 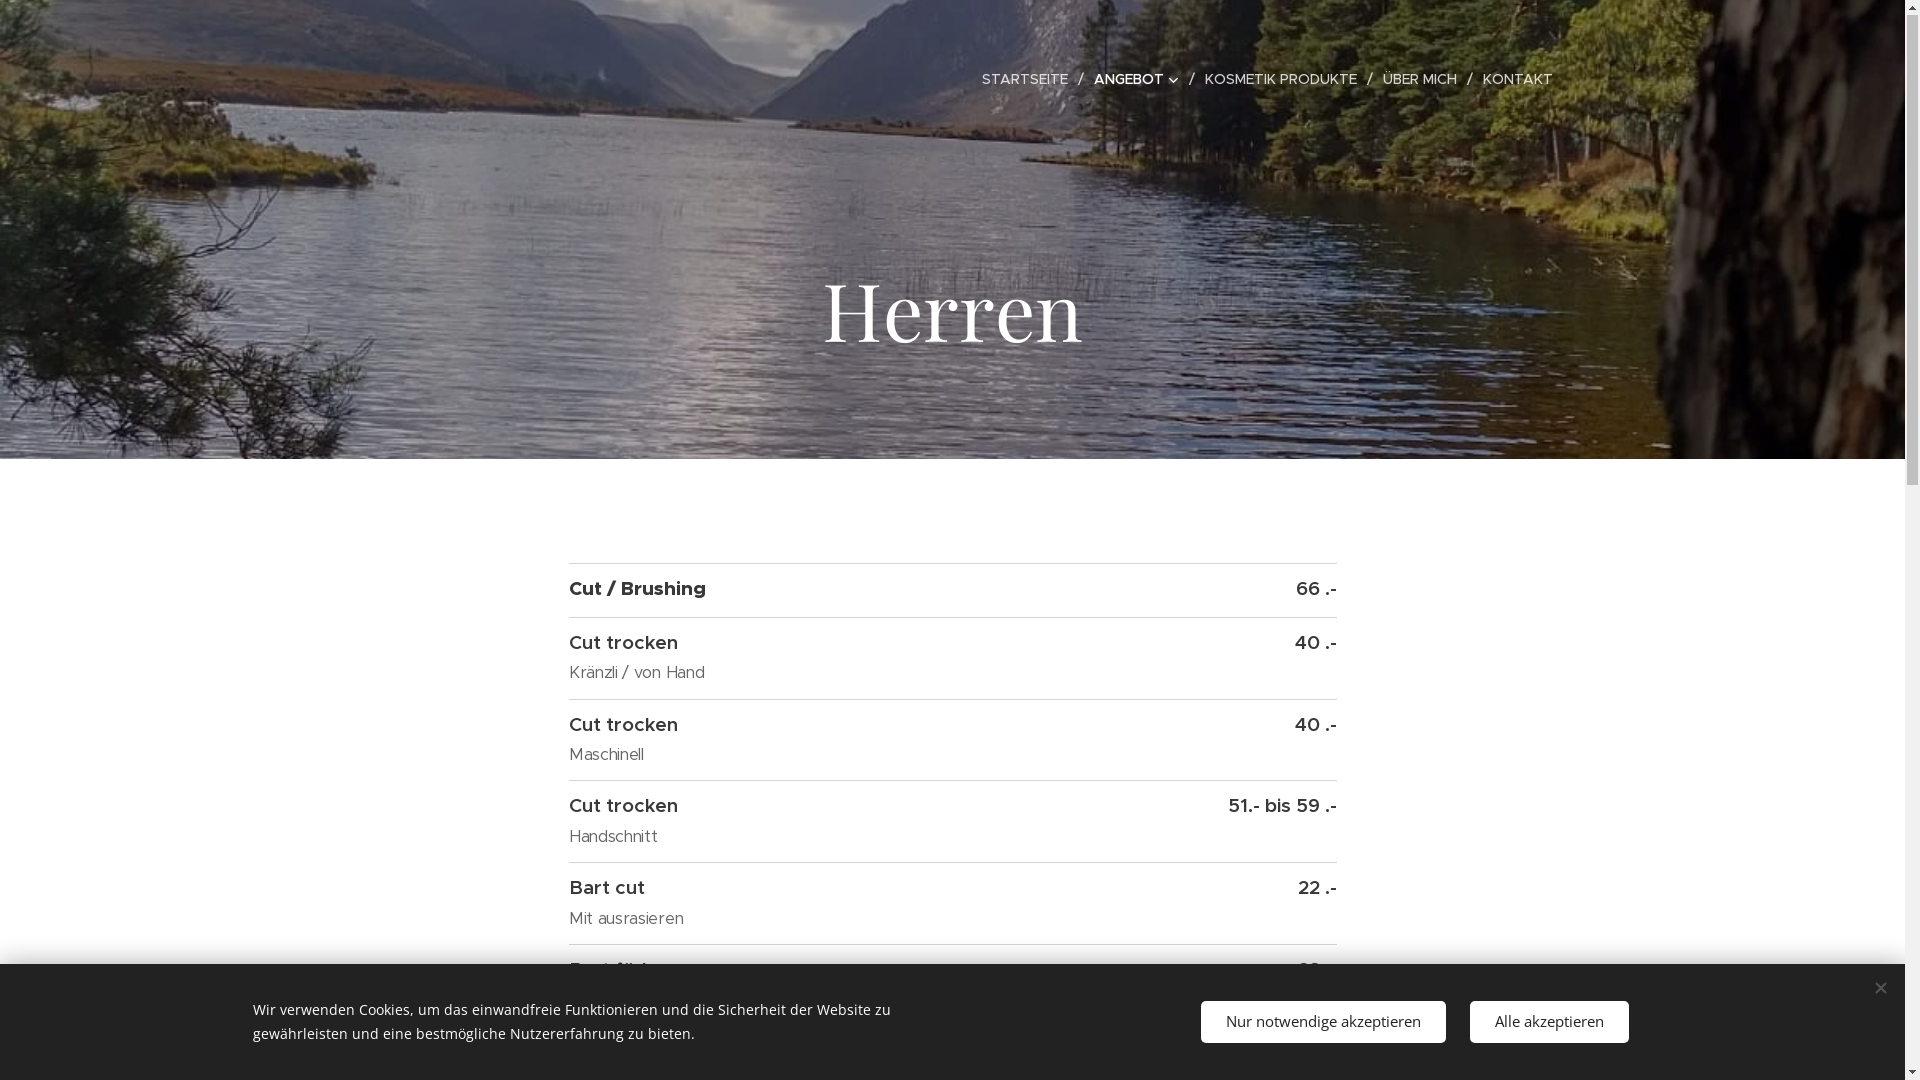 I want to click on Alle akzeptieren, so click(x=1550, y=1022).